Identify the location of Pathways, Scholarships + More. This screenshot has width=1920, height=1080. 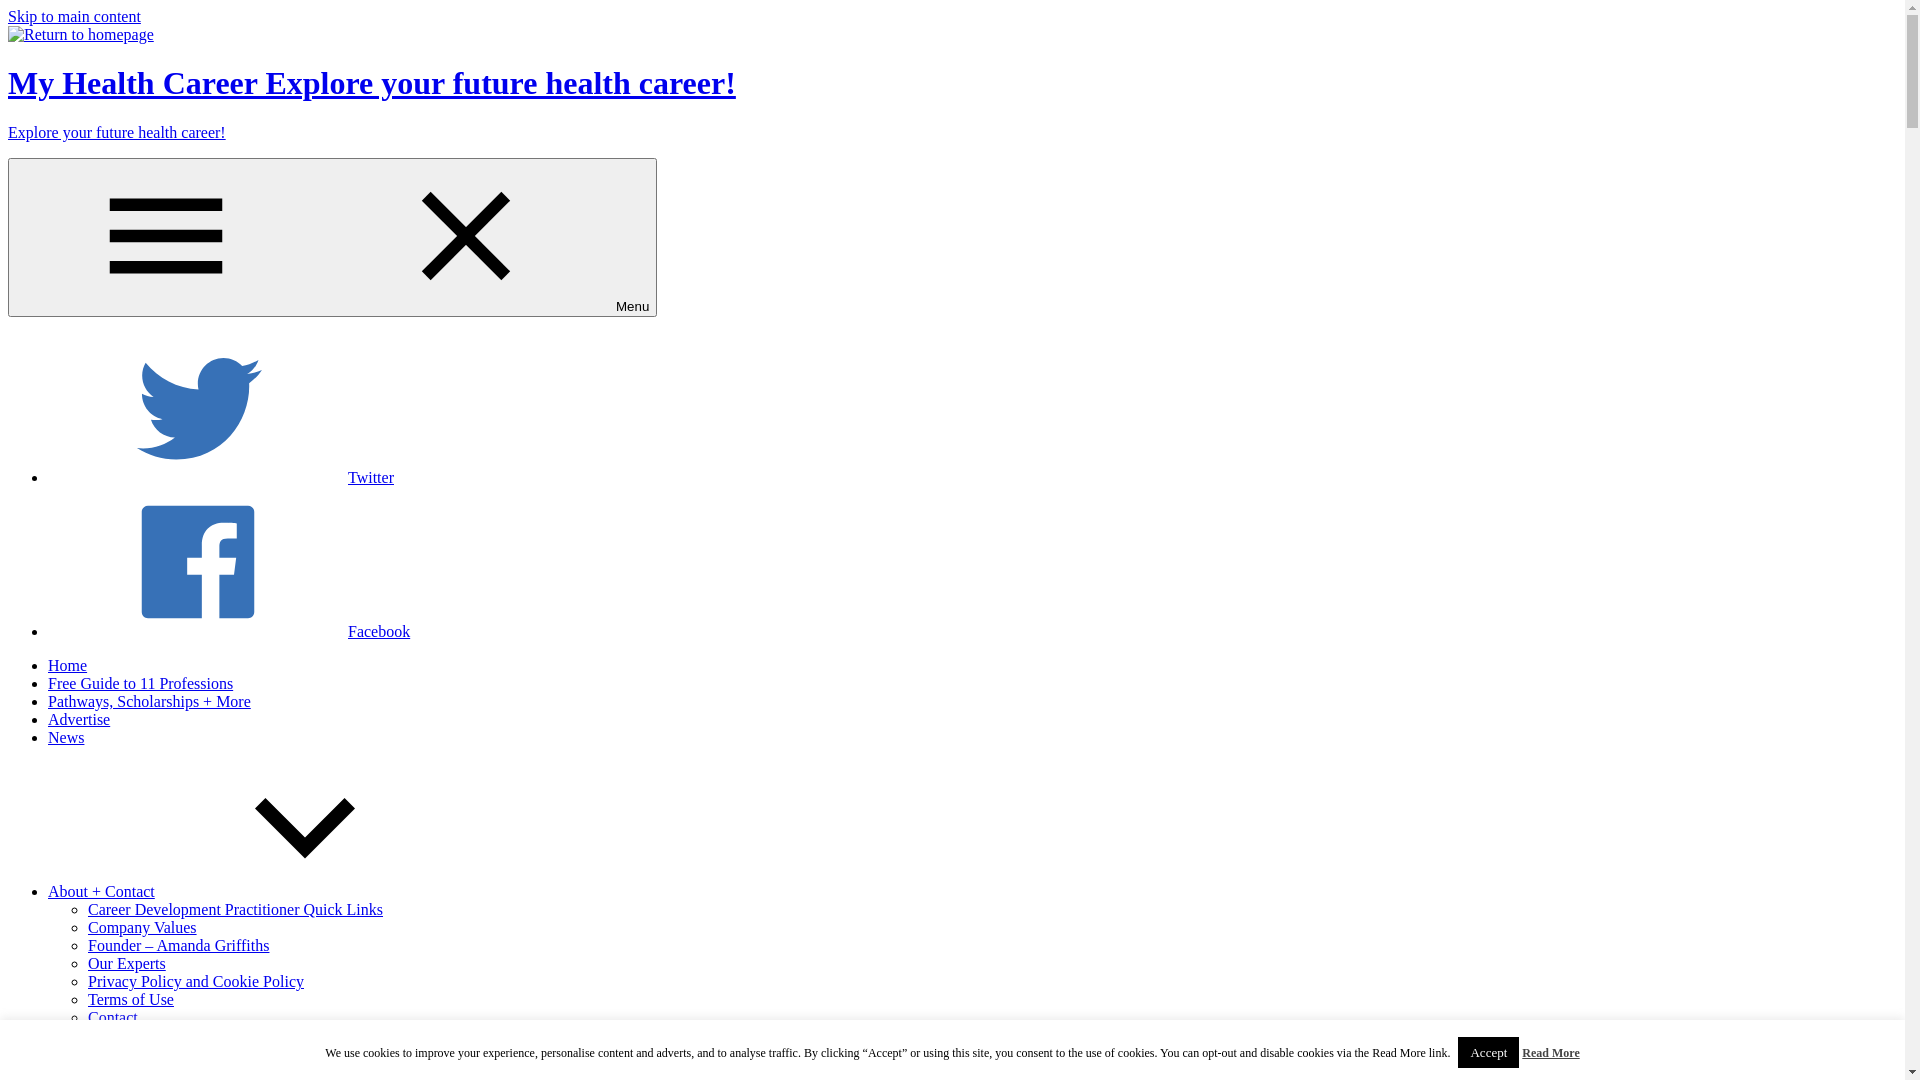
(150, 702).